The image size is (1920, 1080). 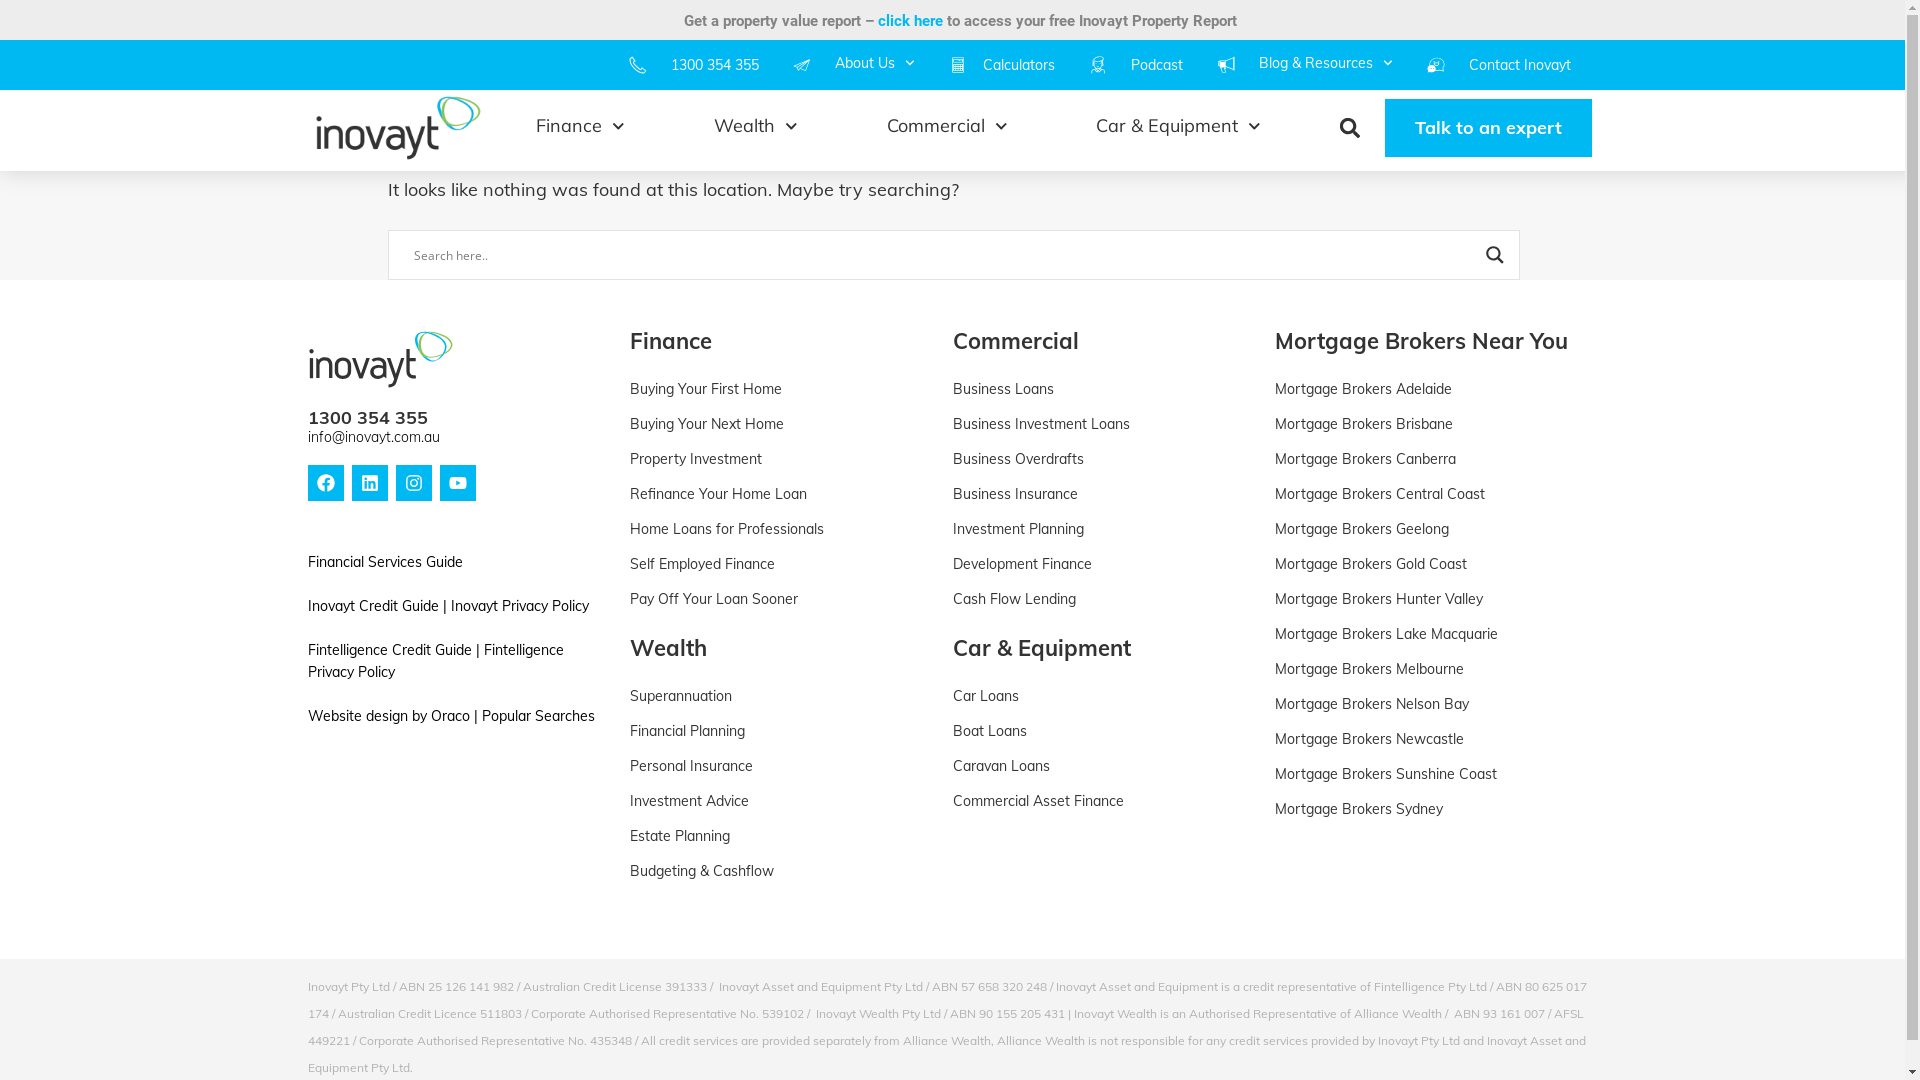 I want to click on Inovayt Privacy Policy, so click(x=519, y=605).